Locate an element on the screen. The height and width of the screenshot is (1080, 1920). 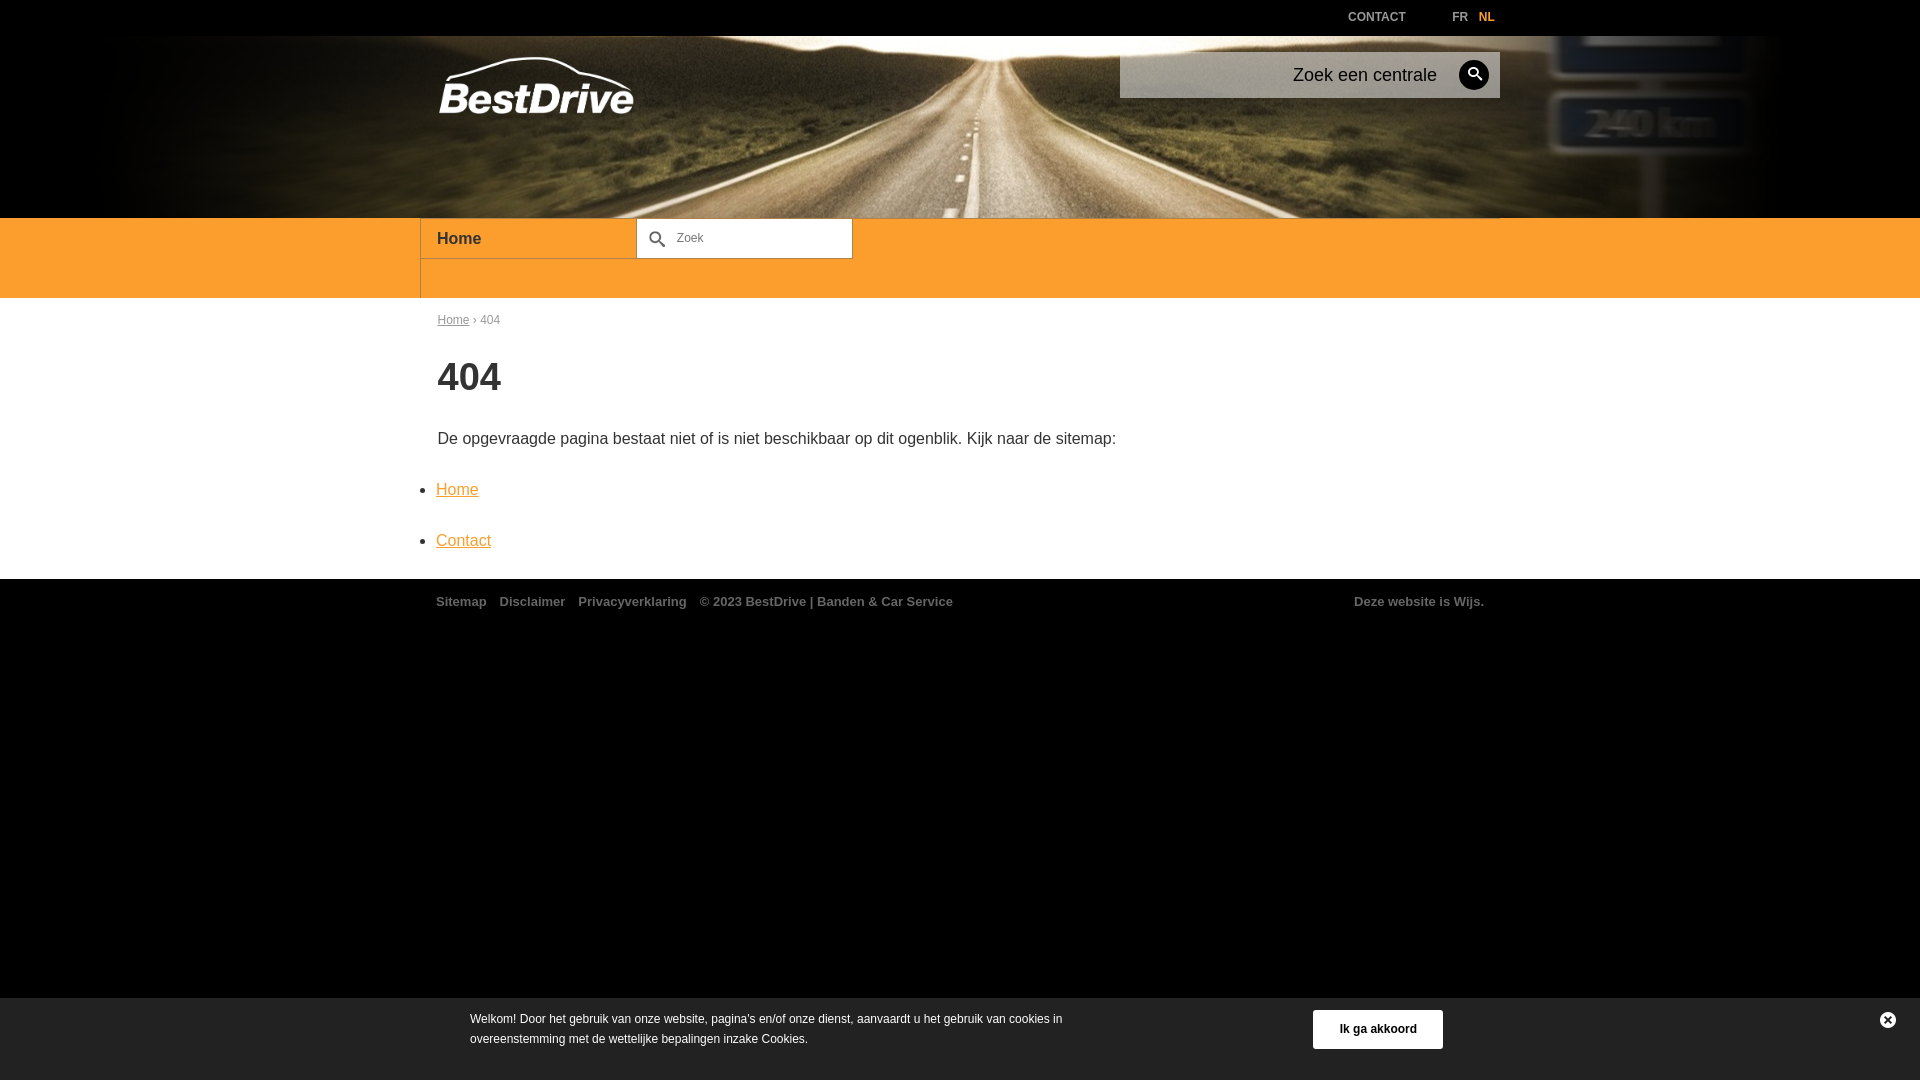
Sitemap is located at coordinates (462, 602).